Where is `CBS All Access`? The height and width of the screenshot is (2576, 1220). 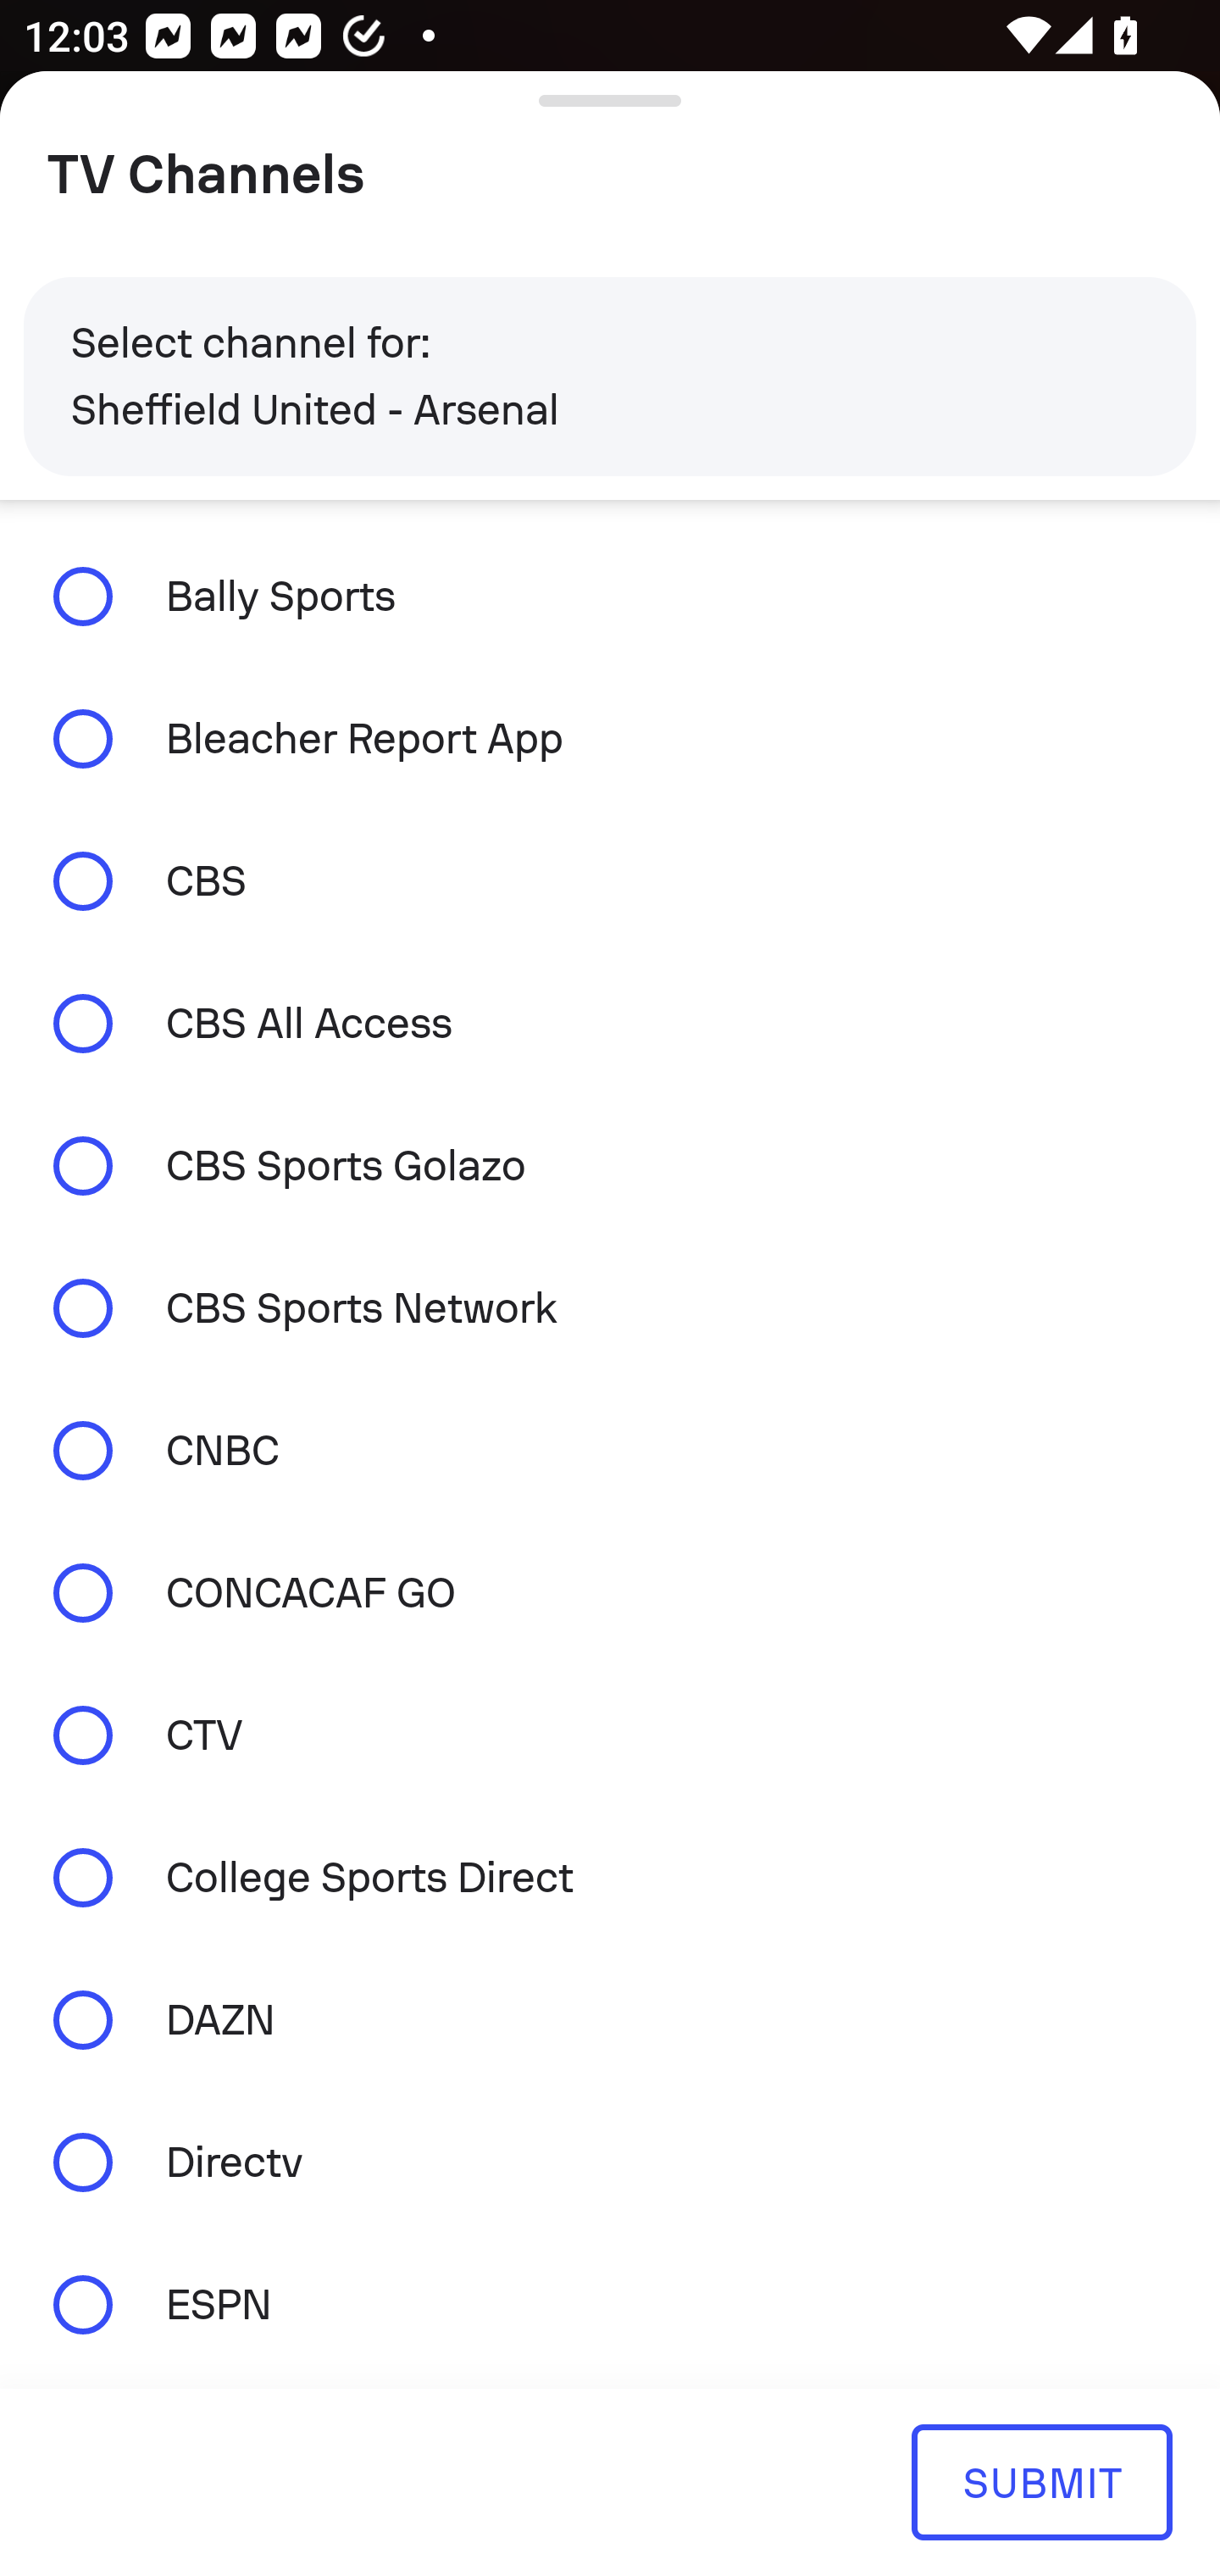 CBS All Access is located at coordinates (610, 1024).